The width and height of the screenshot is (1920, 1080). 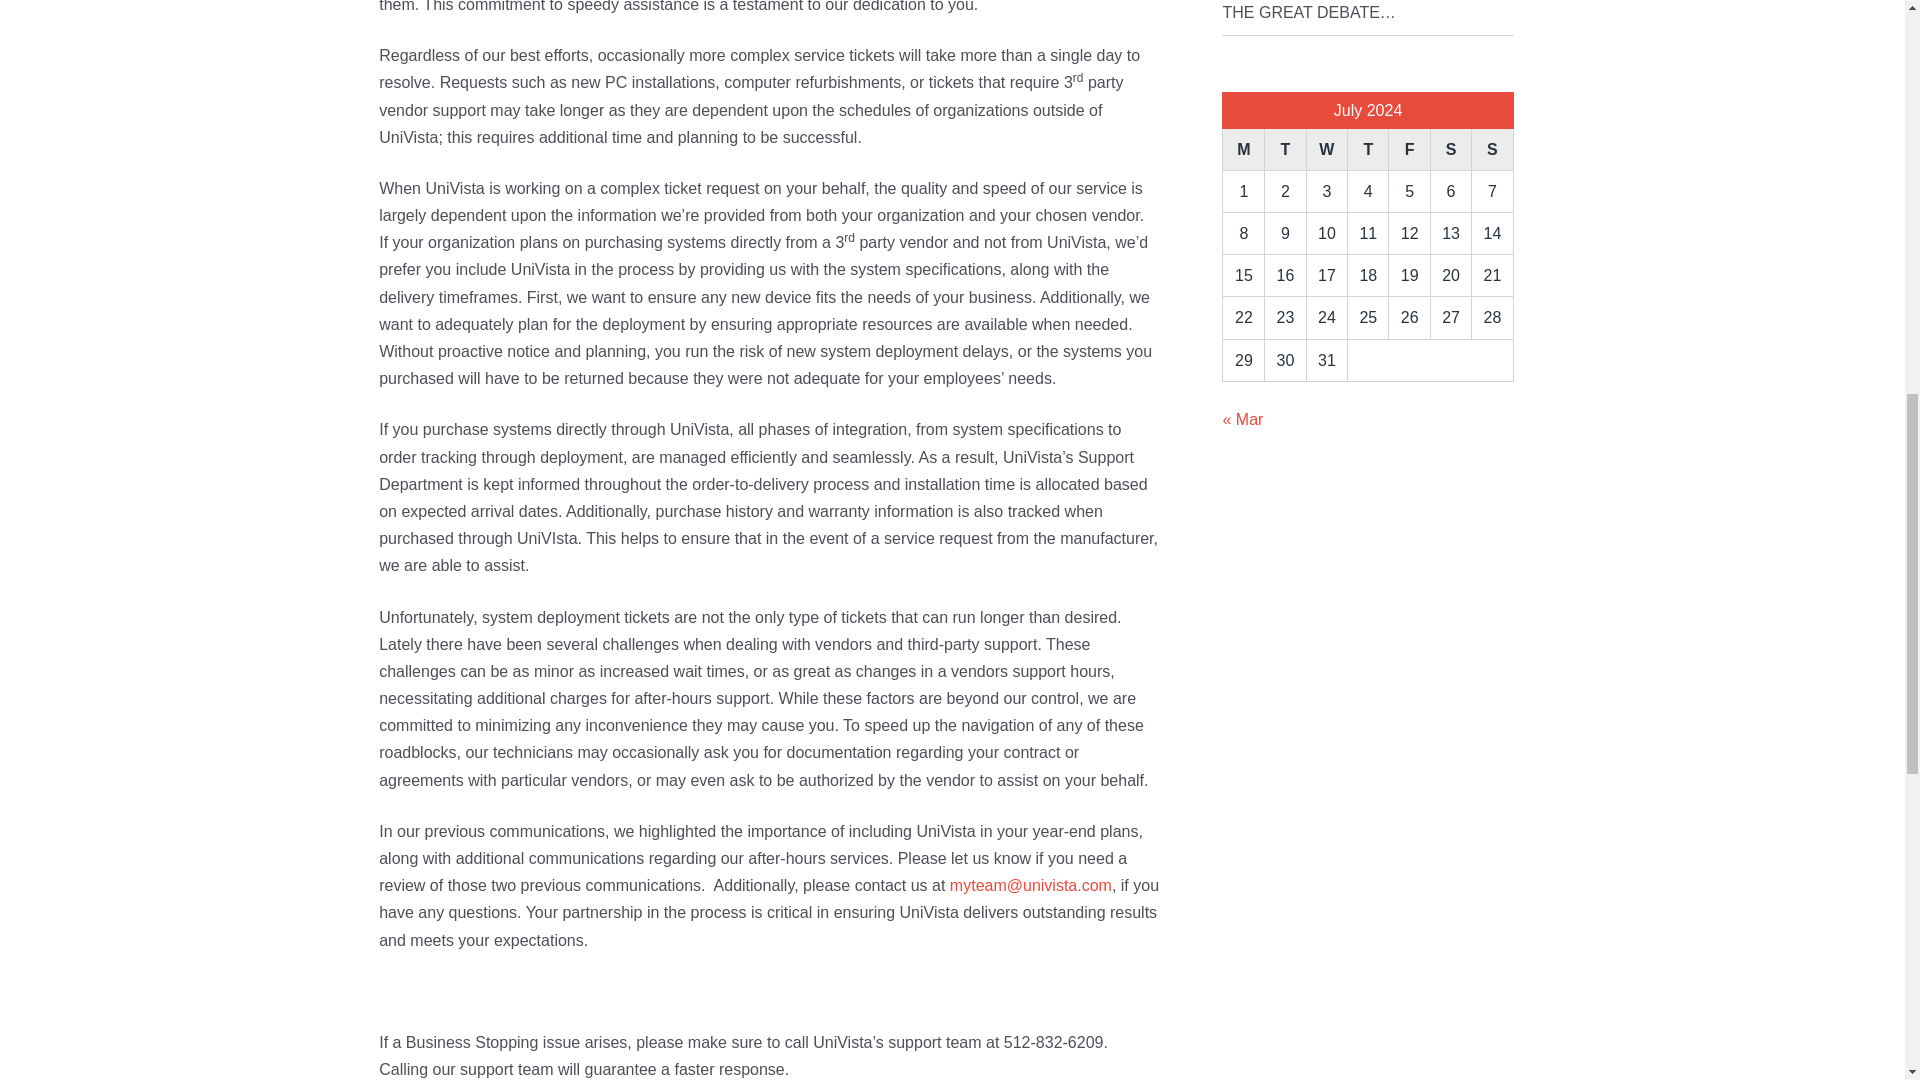 What do you see at coordinates (1285, 149) in the screenshot?
I see `Tuesday` at bounding box center [1285, 149].